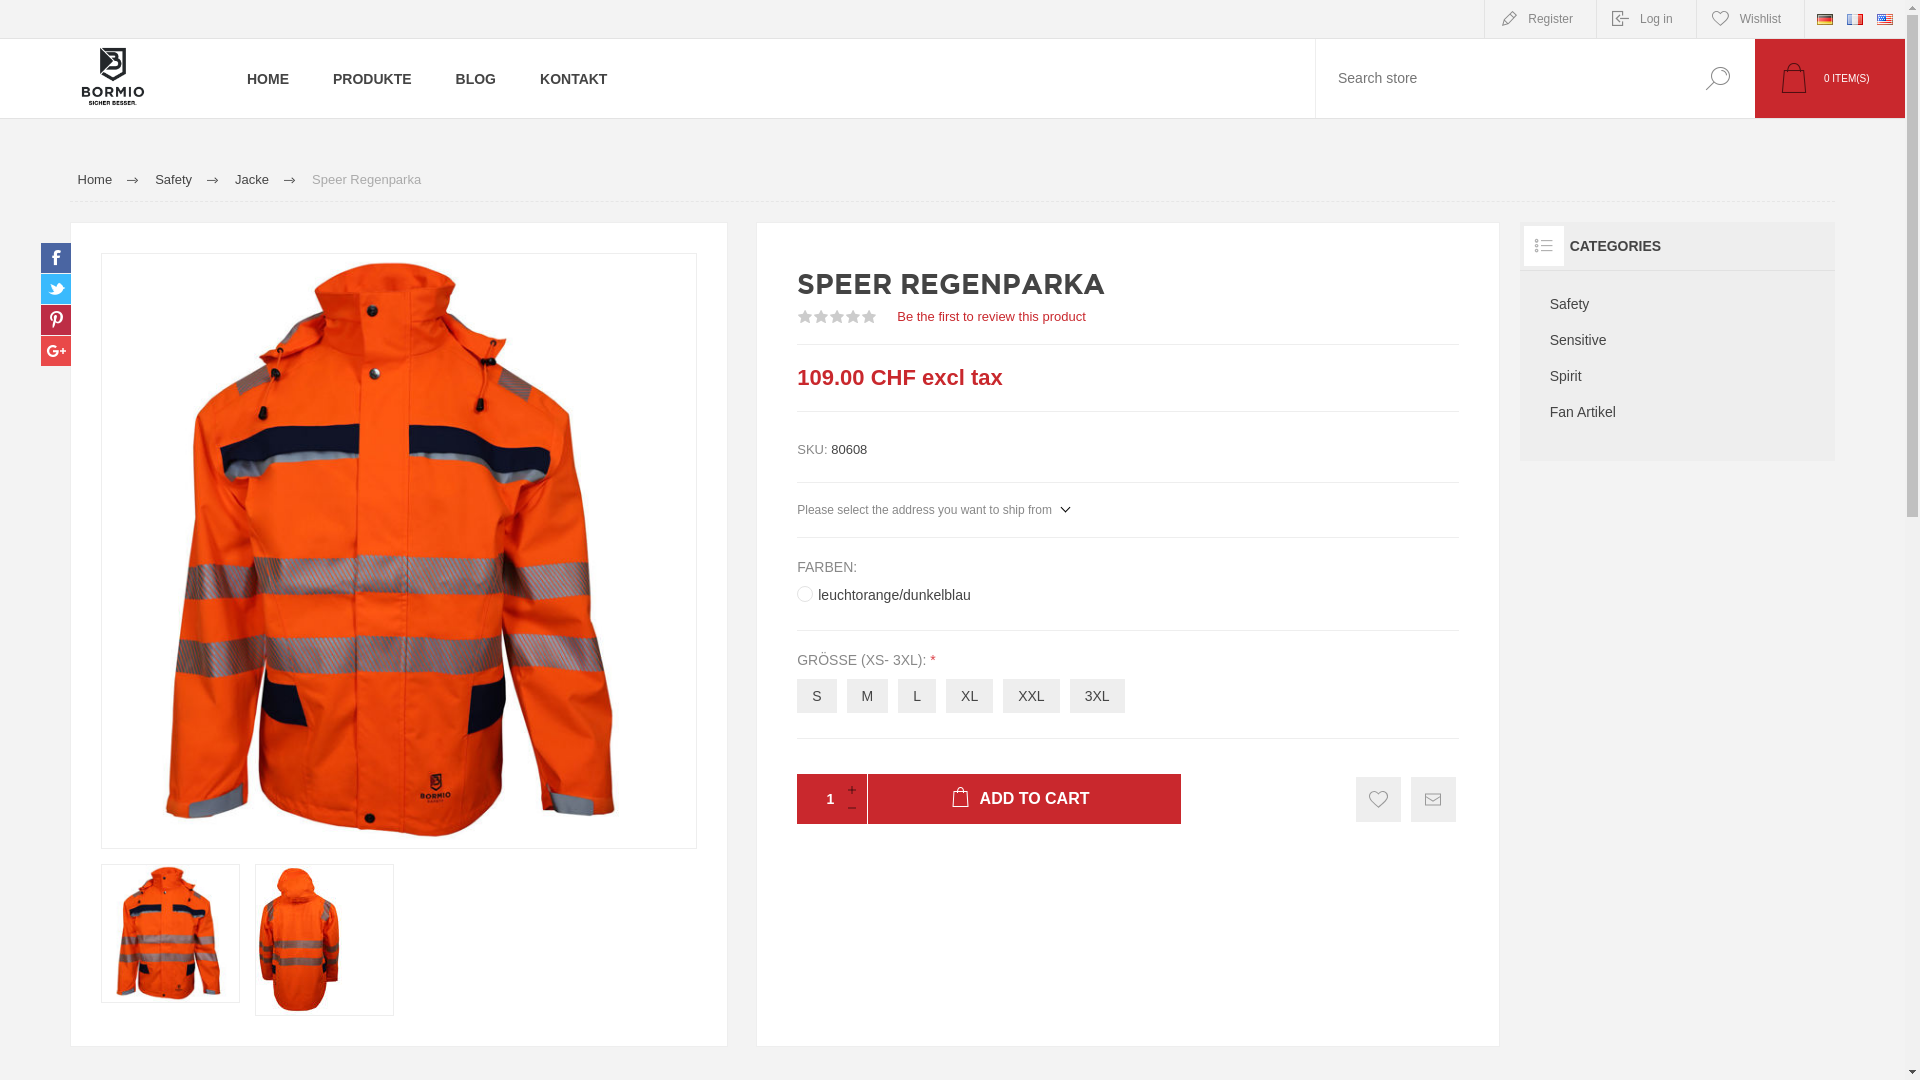  Describe the element at coordinates (1540, 19) in the screenshot. I see `Register` at that location.